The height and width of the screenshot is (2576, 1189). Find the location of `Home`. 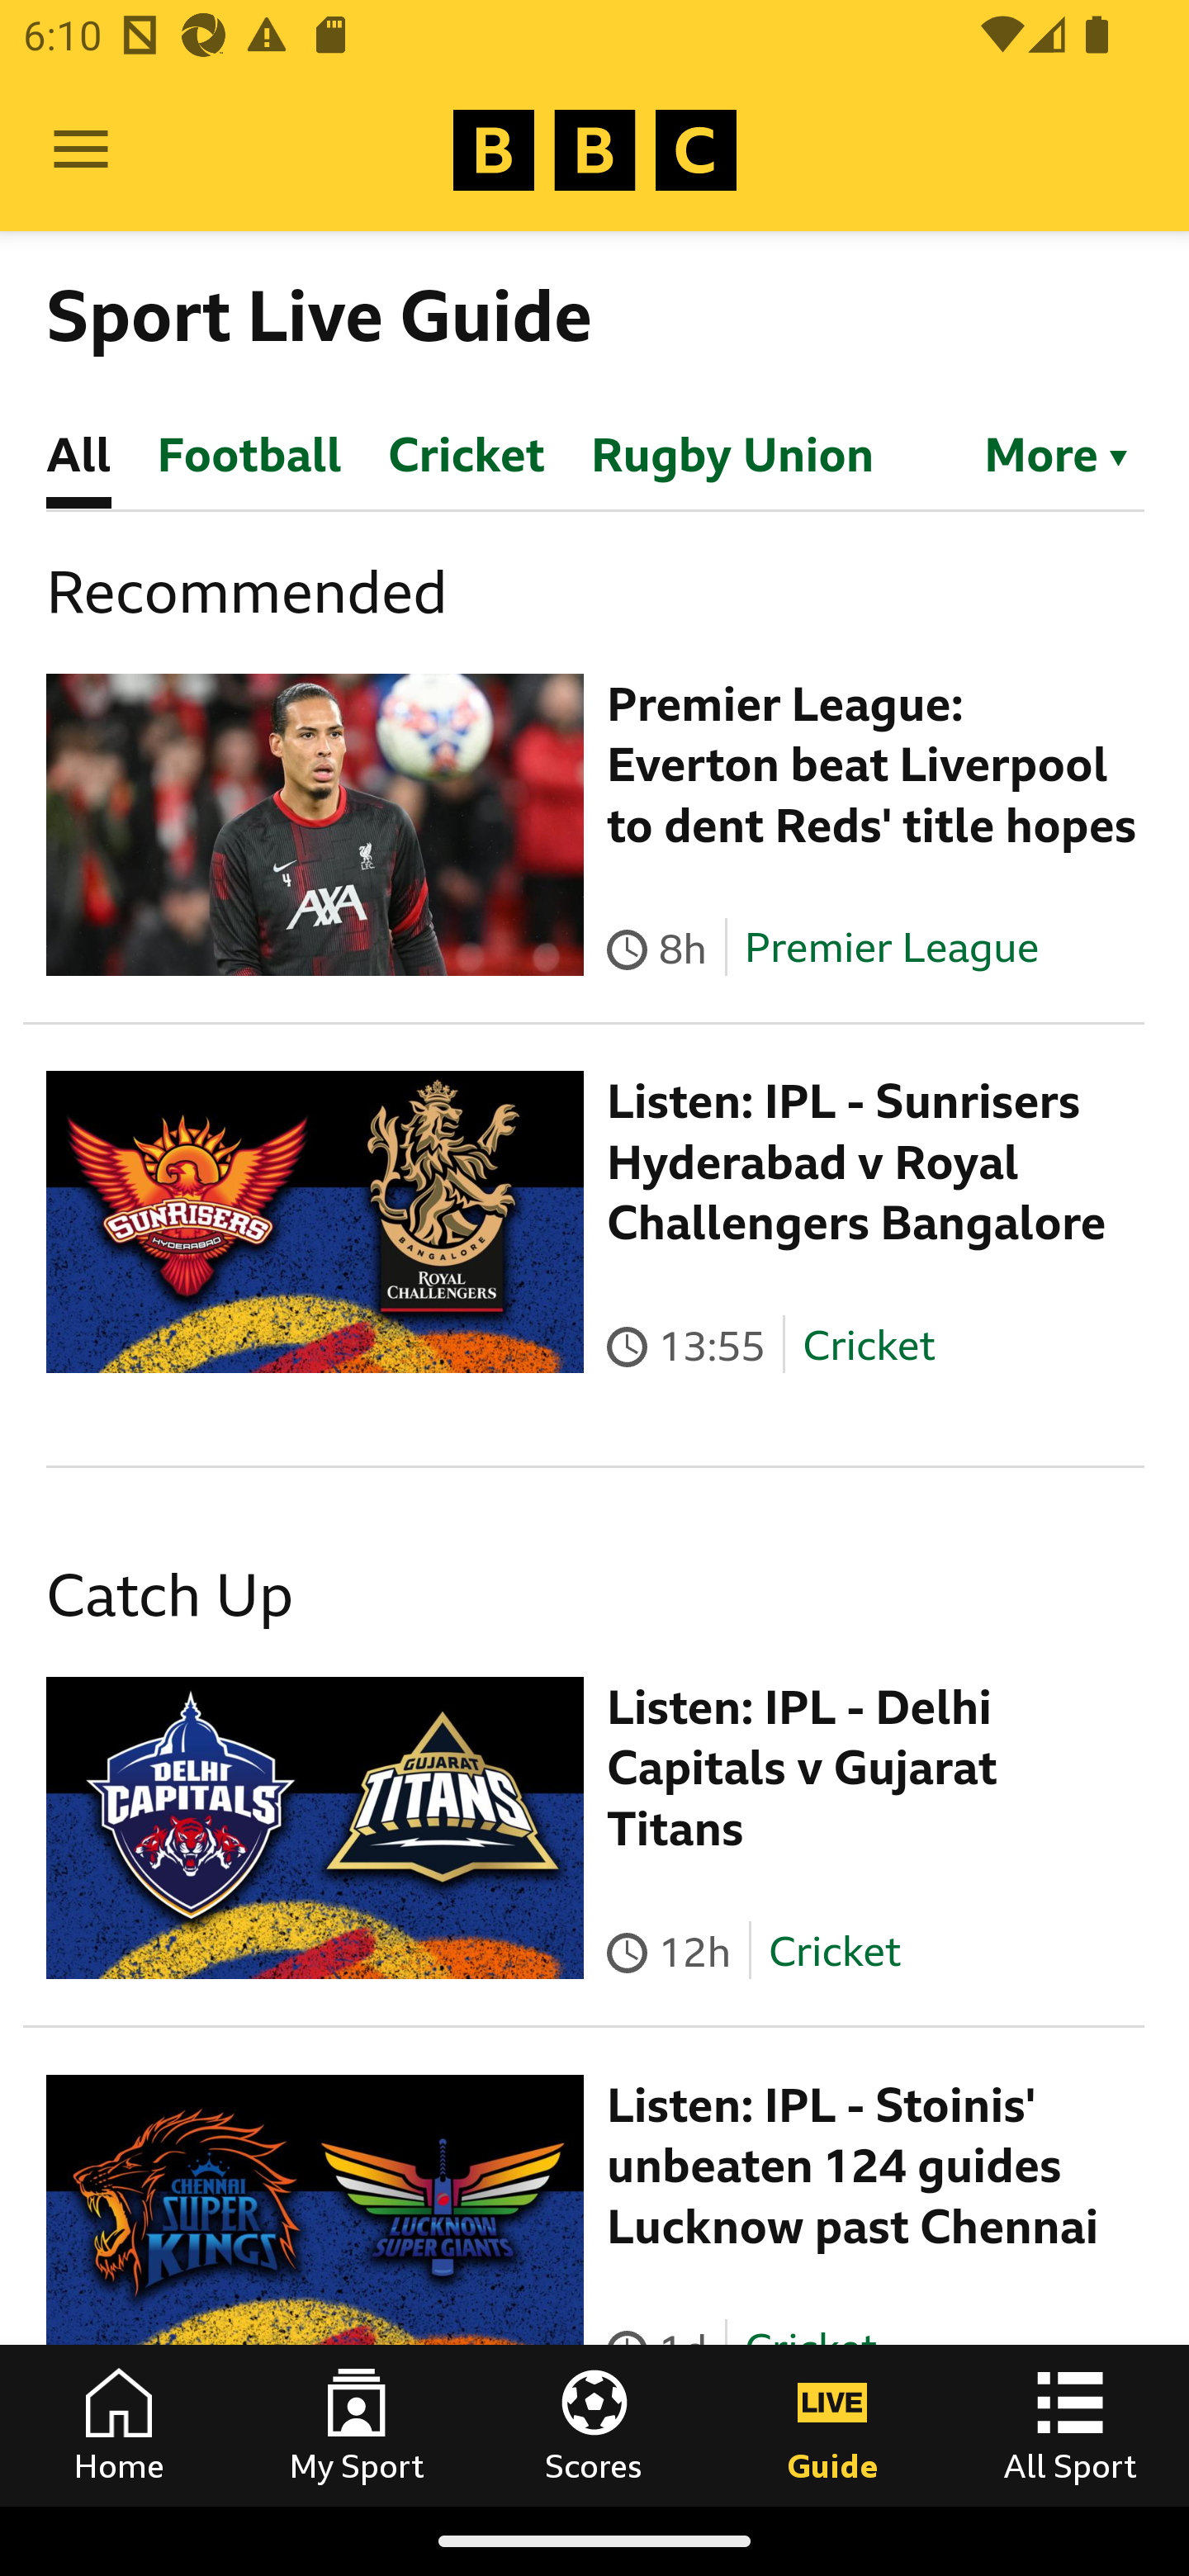

Home is located at coordinates (119, 2425).